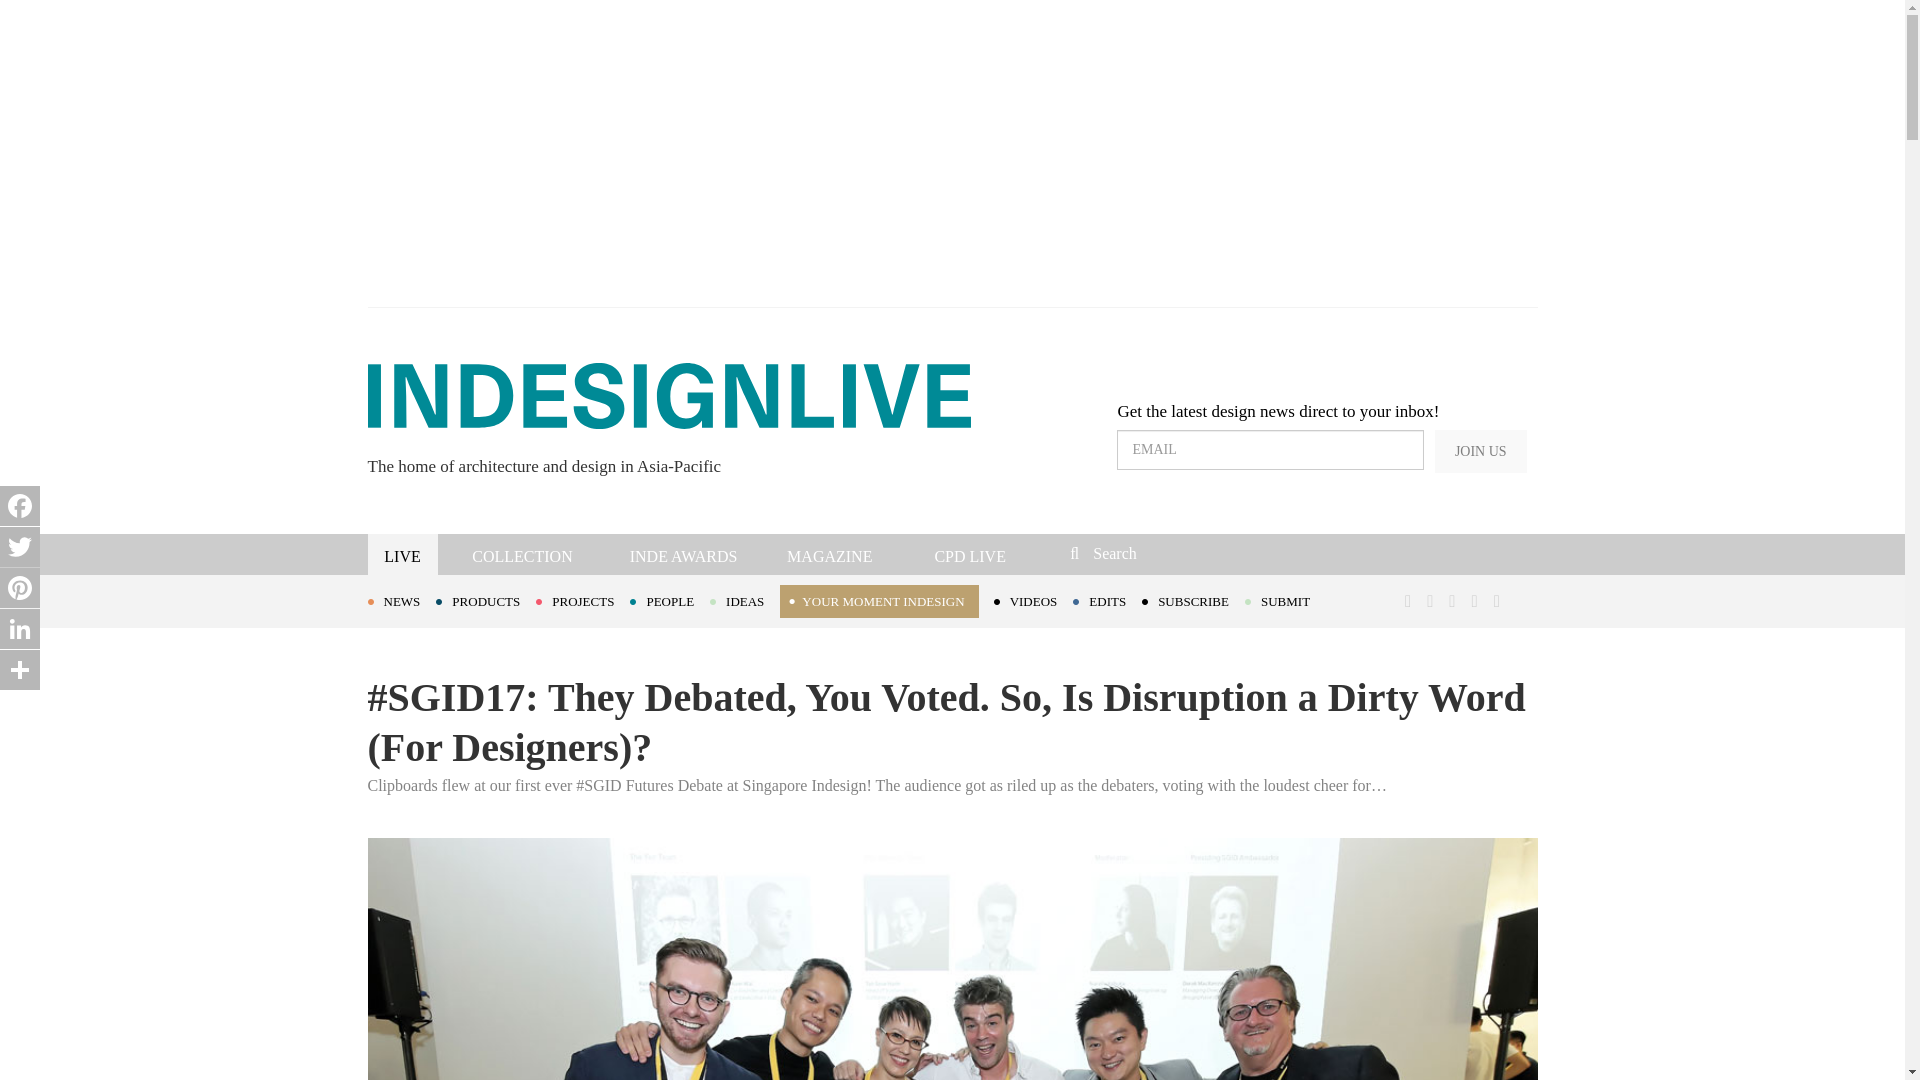 This screenshot has width=1920, height=1080. I want to click on JOIN US, so click(1480, 451).